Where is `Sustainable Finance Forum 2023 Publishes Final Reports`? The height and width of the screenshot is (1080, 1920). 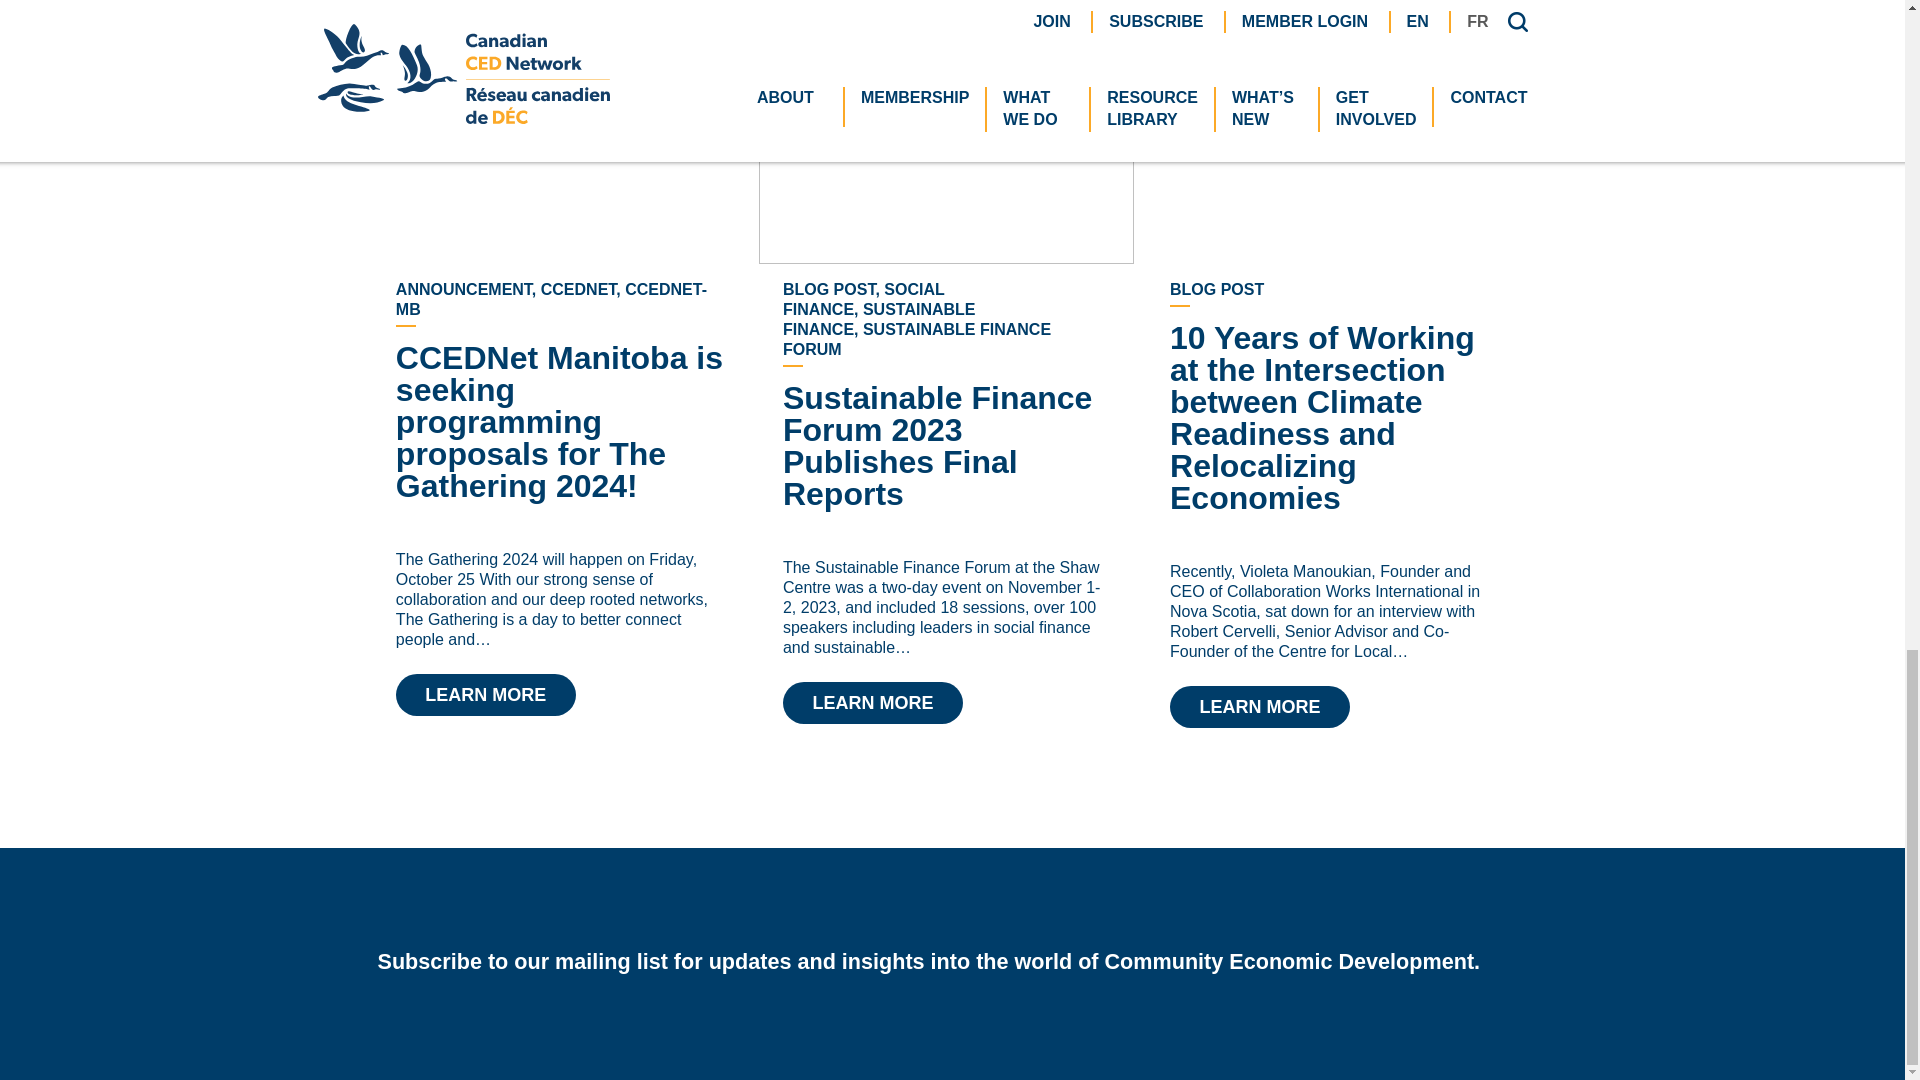
Sustainable Finance Forum 2023 Publishes Final Reports is located at coordinates (873, 702).